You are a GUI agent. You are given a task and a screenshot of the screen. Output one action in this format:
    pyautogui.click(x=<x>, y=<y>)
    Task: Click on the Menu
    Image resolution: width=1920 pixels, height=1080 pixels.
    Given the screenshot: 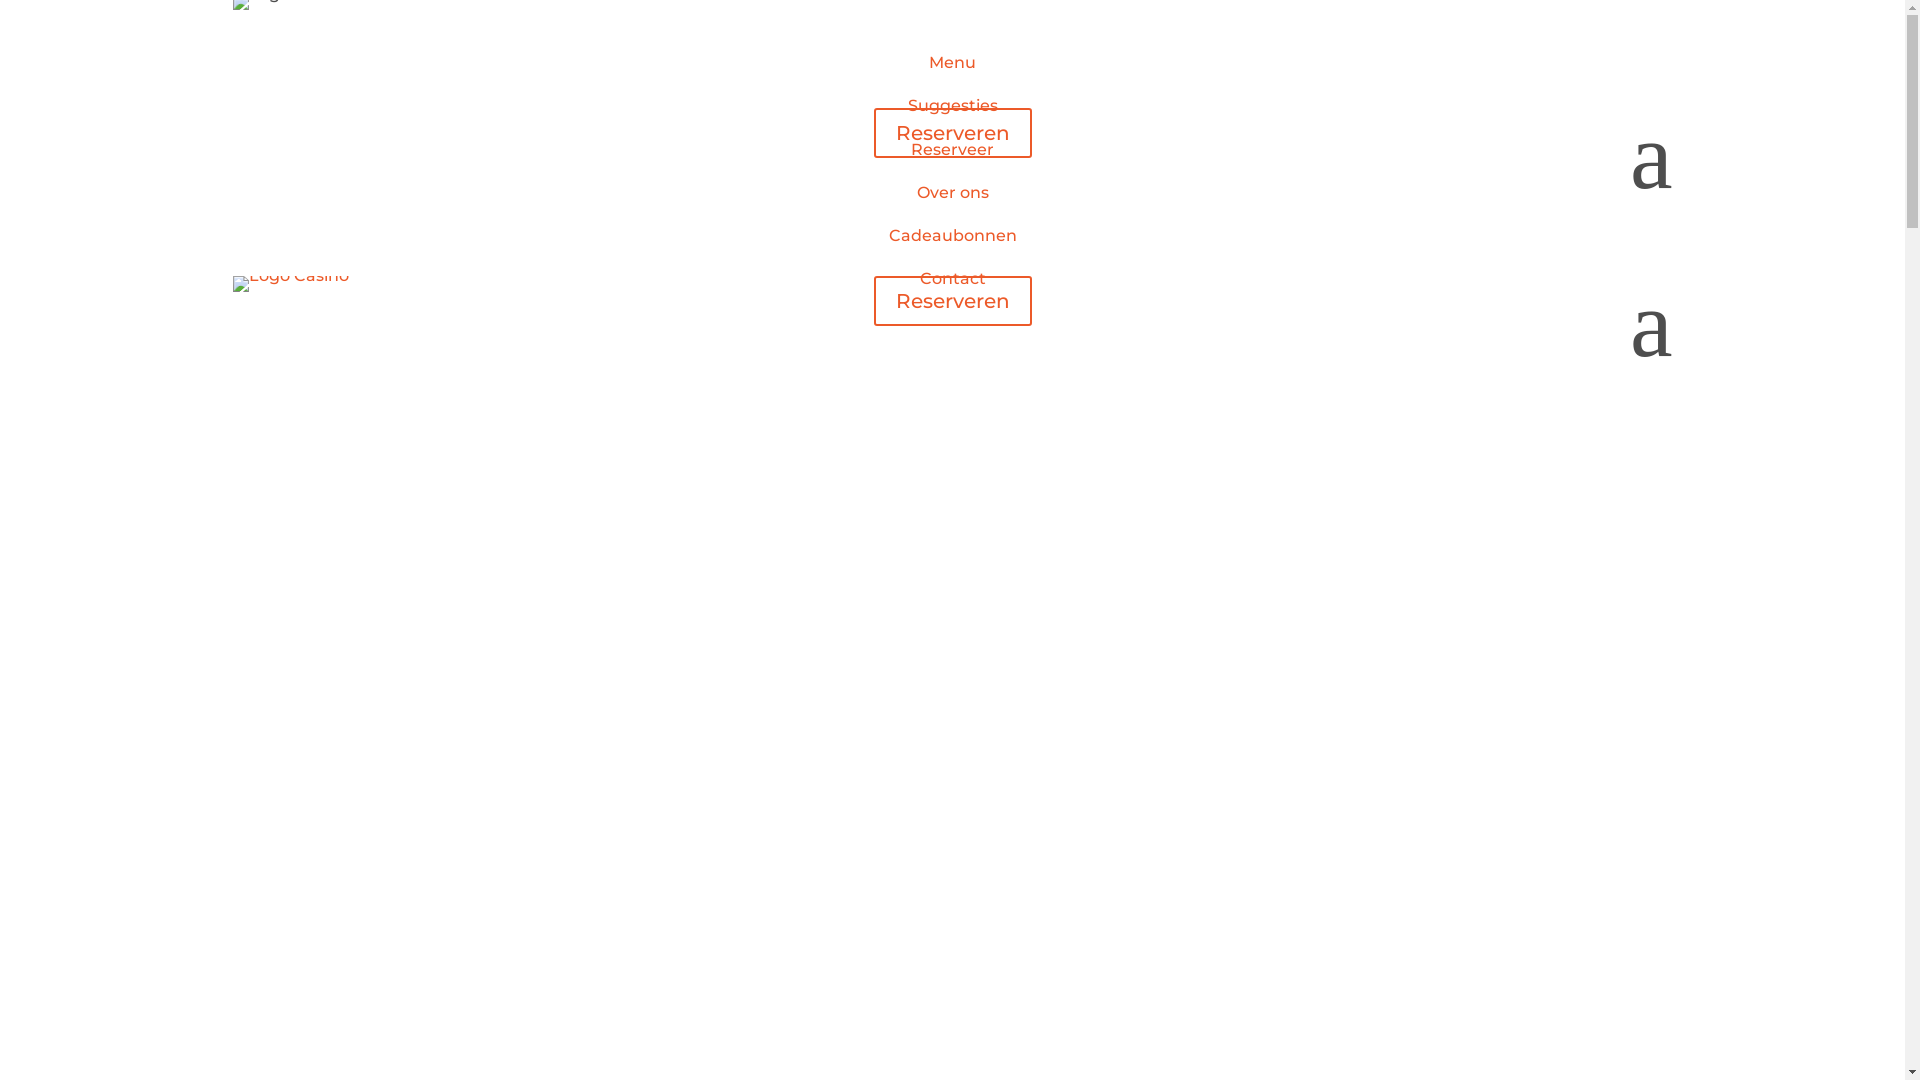 What is the action you would take?
    pyautogui.click(x=952, y=62)
    